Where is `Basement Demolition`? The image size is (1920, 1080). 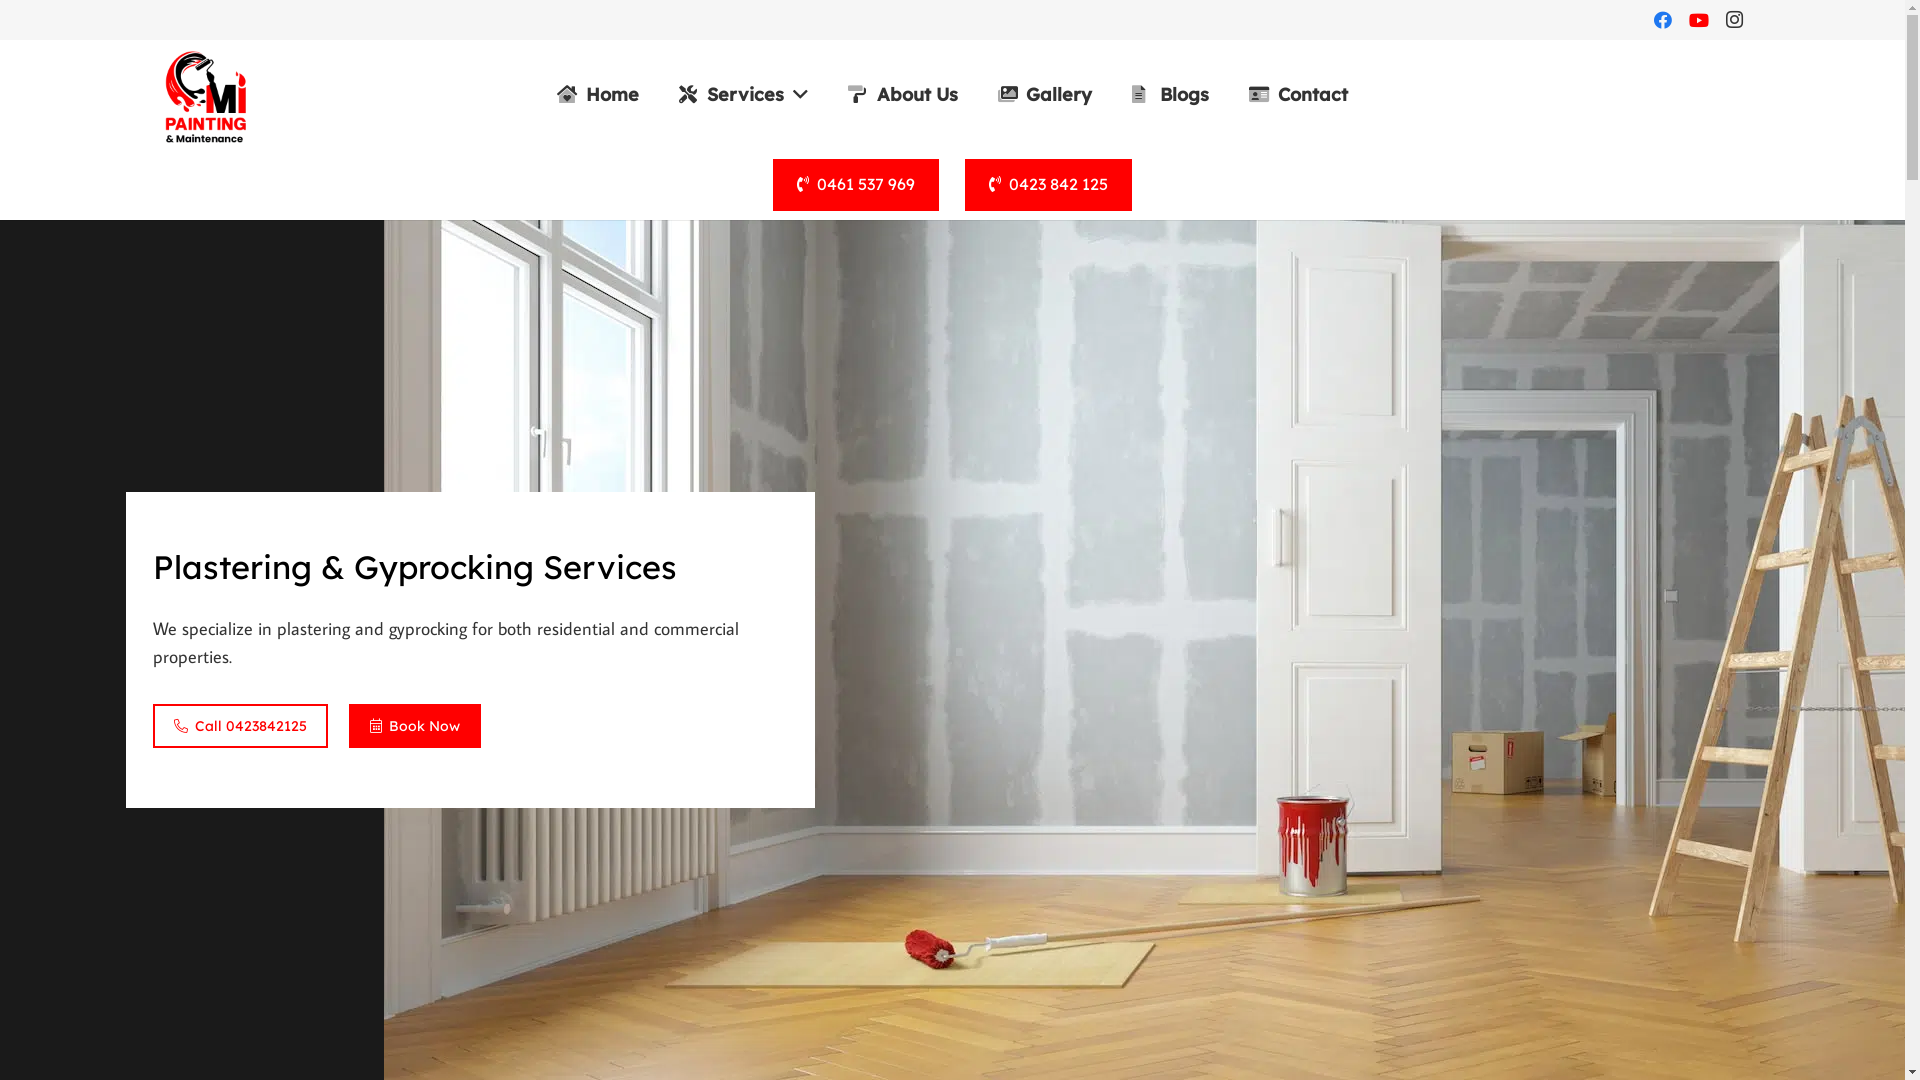
Basement Demolition is located at coordinates (647, 710).